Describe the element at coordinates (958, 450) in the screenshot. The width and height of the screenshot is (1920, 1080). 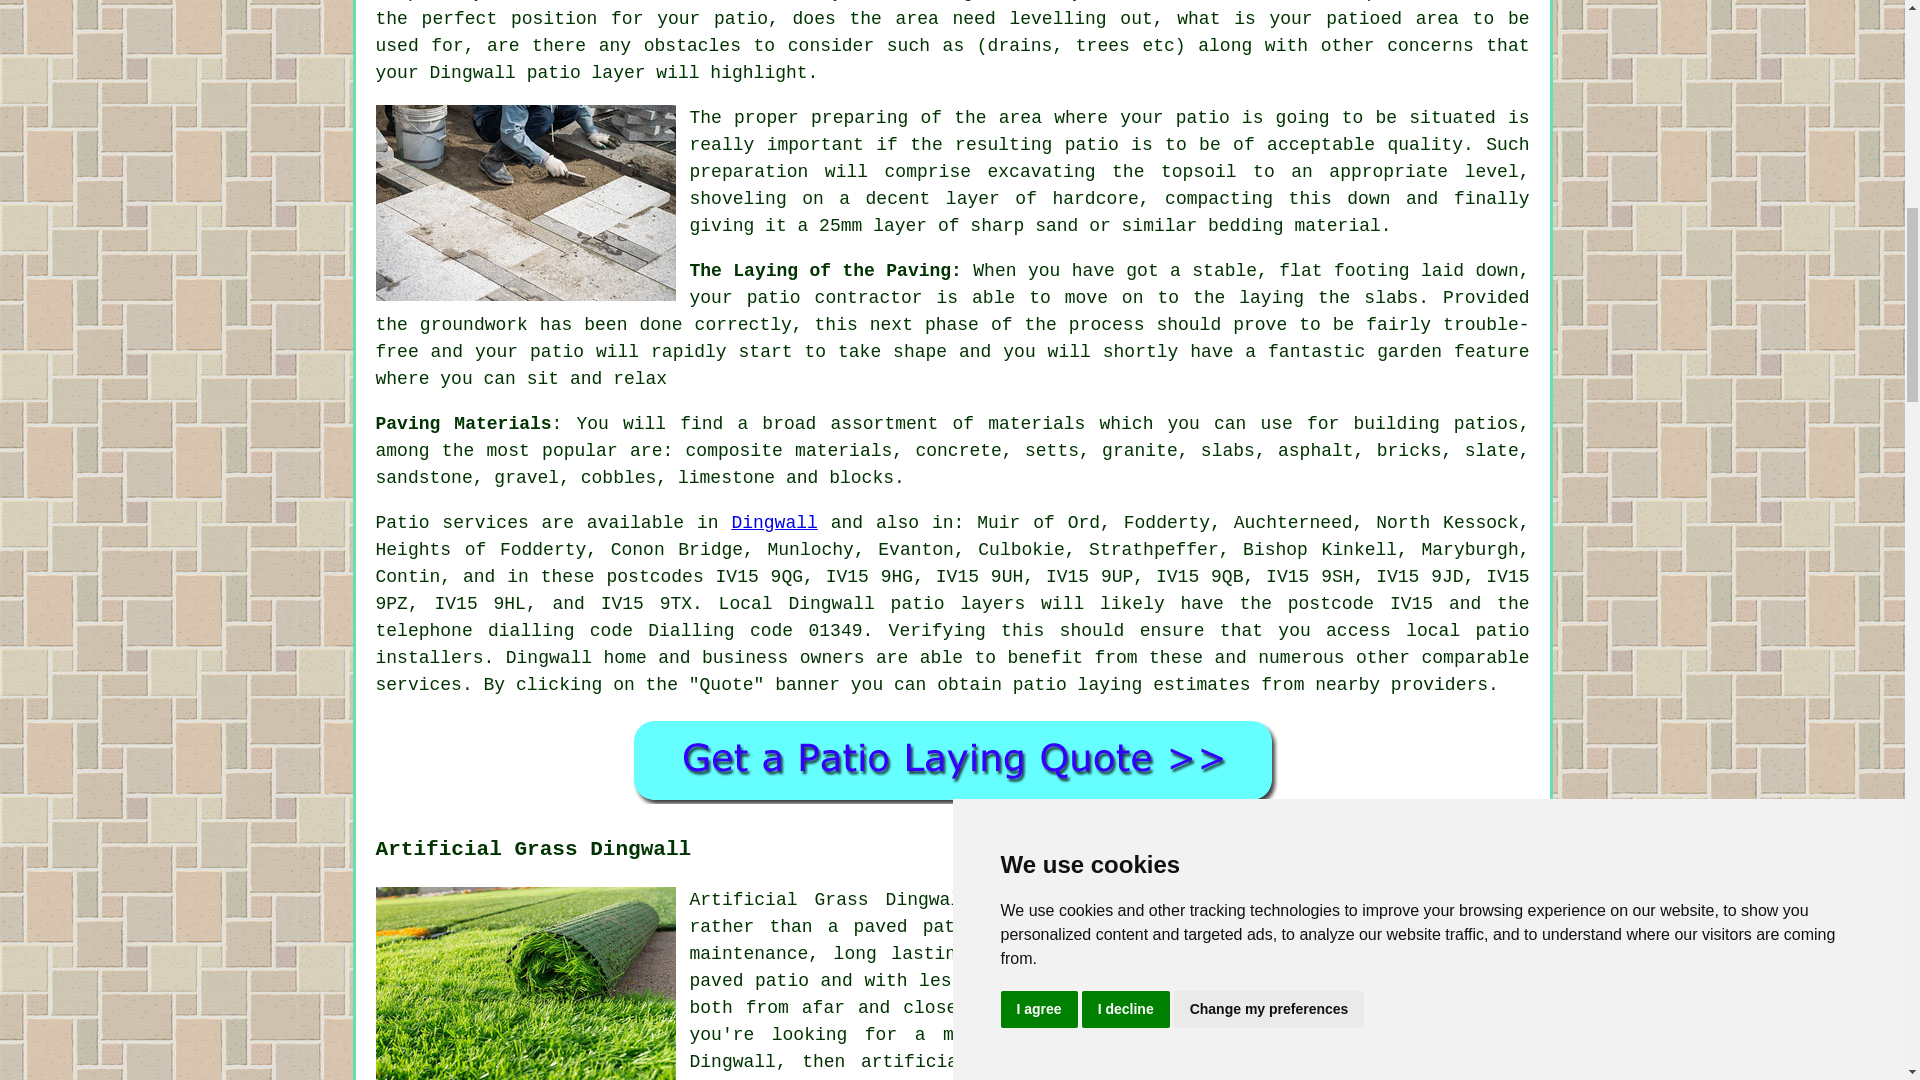
I see `concrete` at that location.